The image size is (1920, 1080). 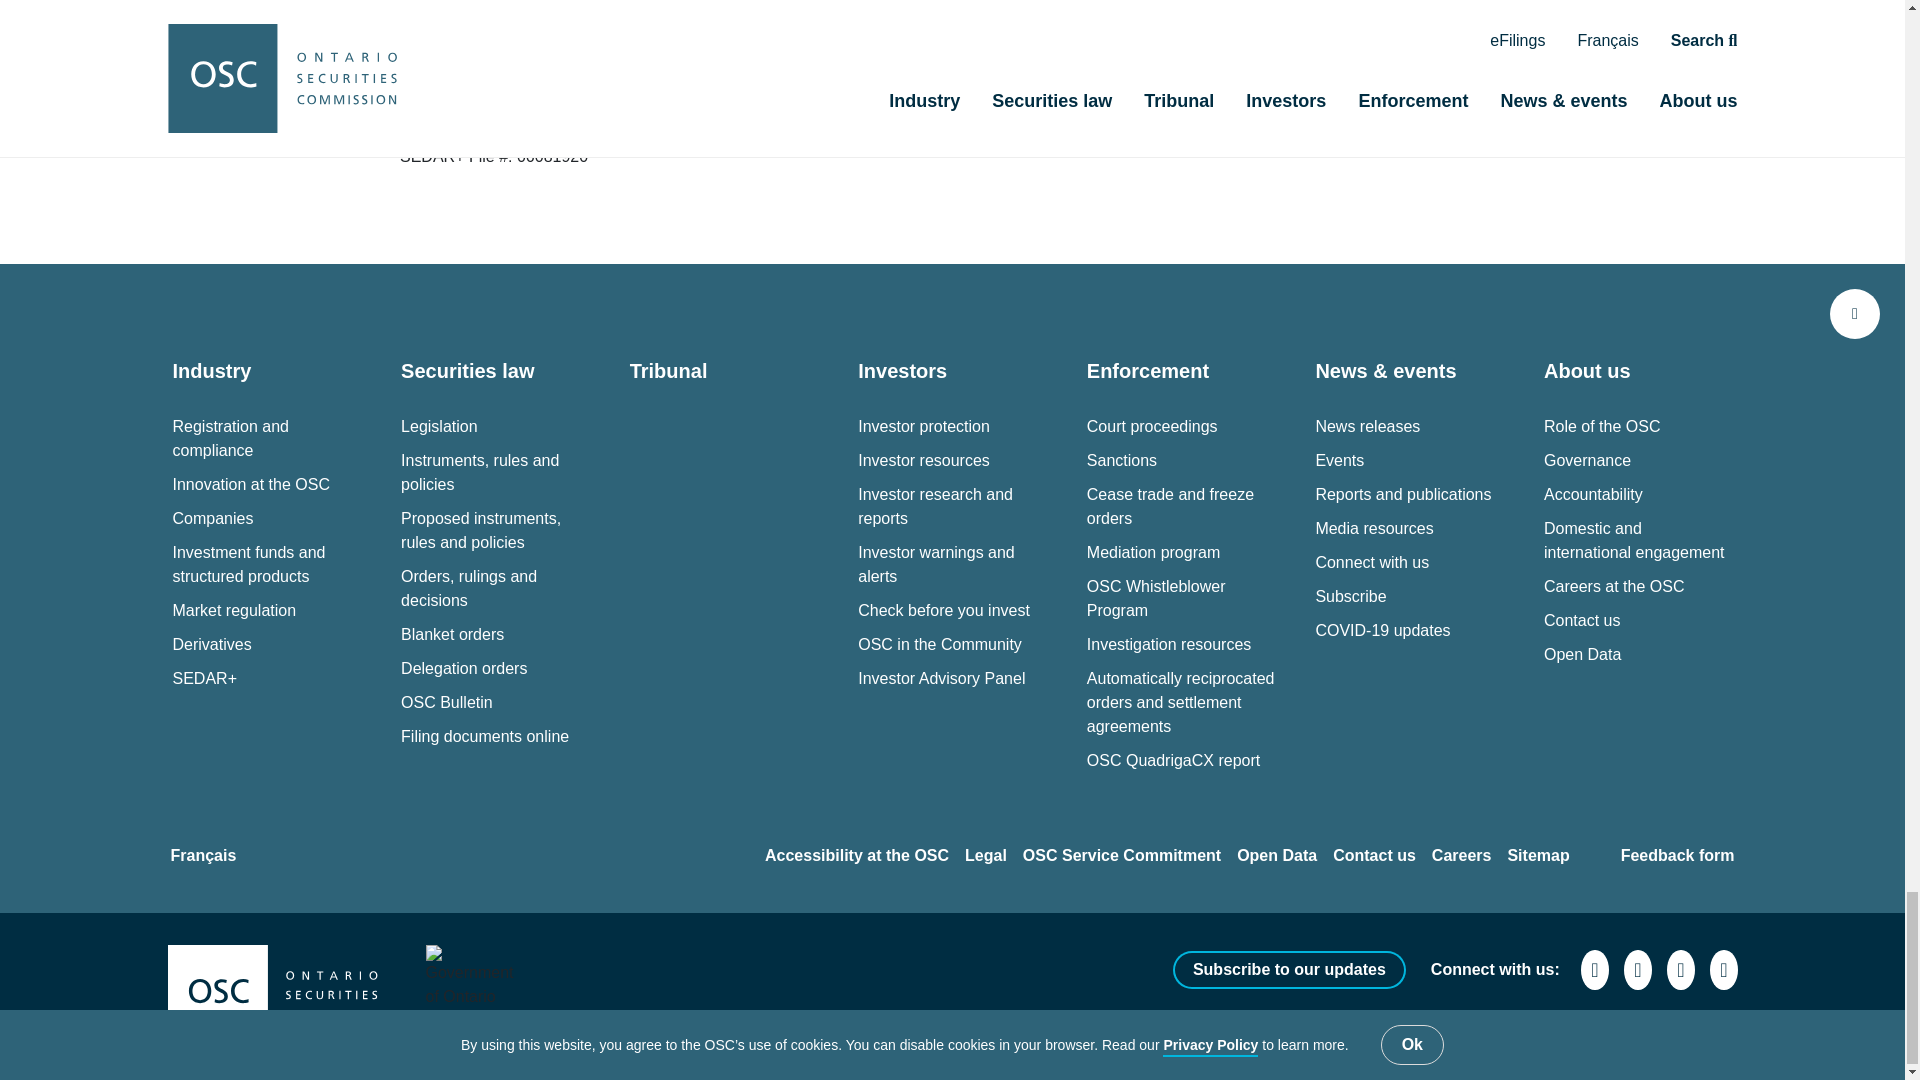 I want to click on Tribunal Landing, so click(x=668, y=371).